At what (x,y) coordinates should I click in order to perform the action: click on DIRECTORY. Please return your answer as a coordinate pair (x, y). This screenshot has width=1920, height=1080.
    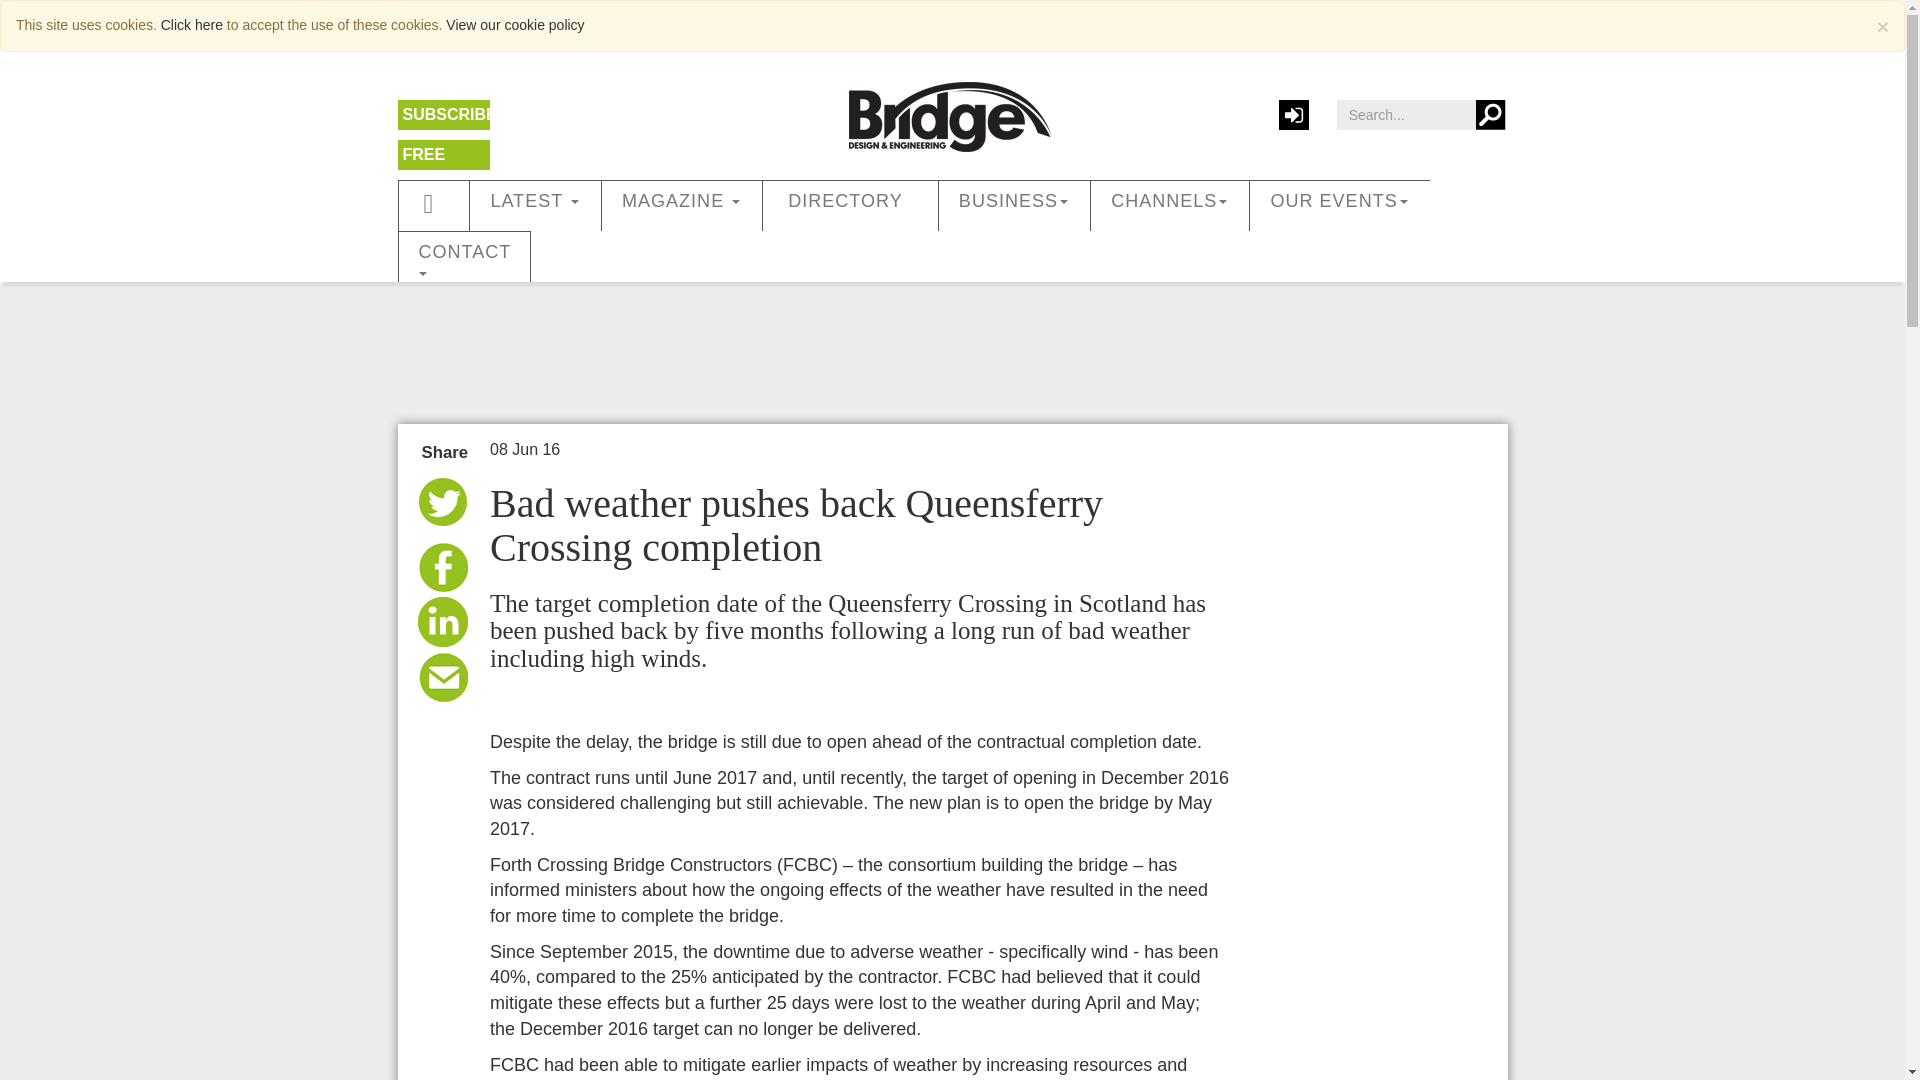
    Looking at the image, I should click on (850, 206).